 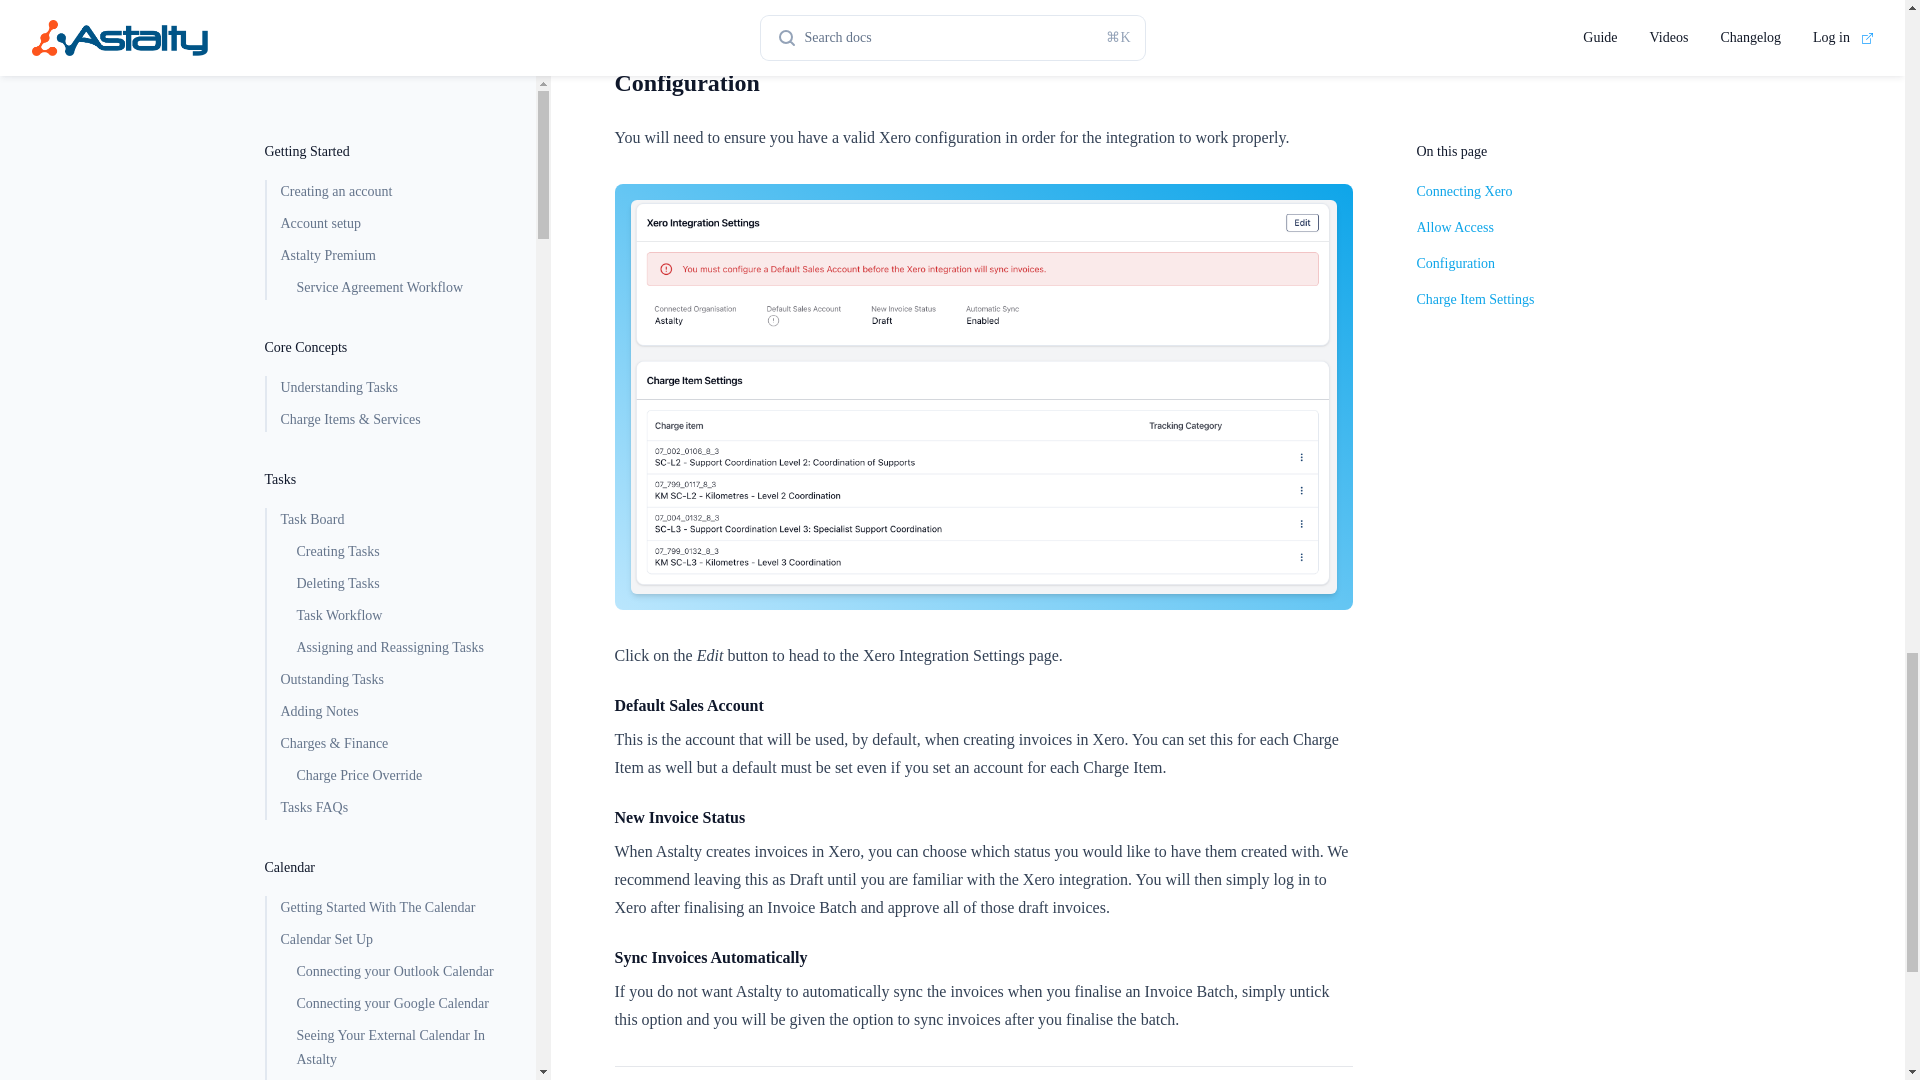 I want to click on Overview, so click(x=392, y=779).